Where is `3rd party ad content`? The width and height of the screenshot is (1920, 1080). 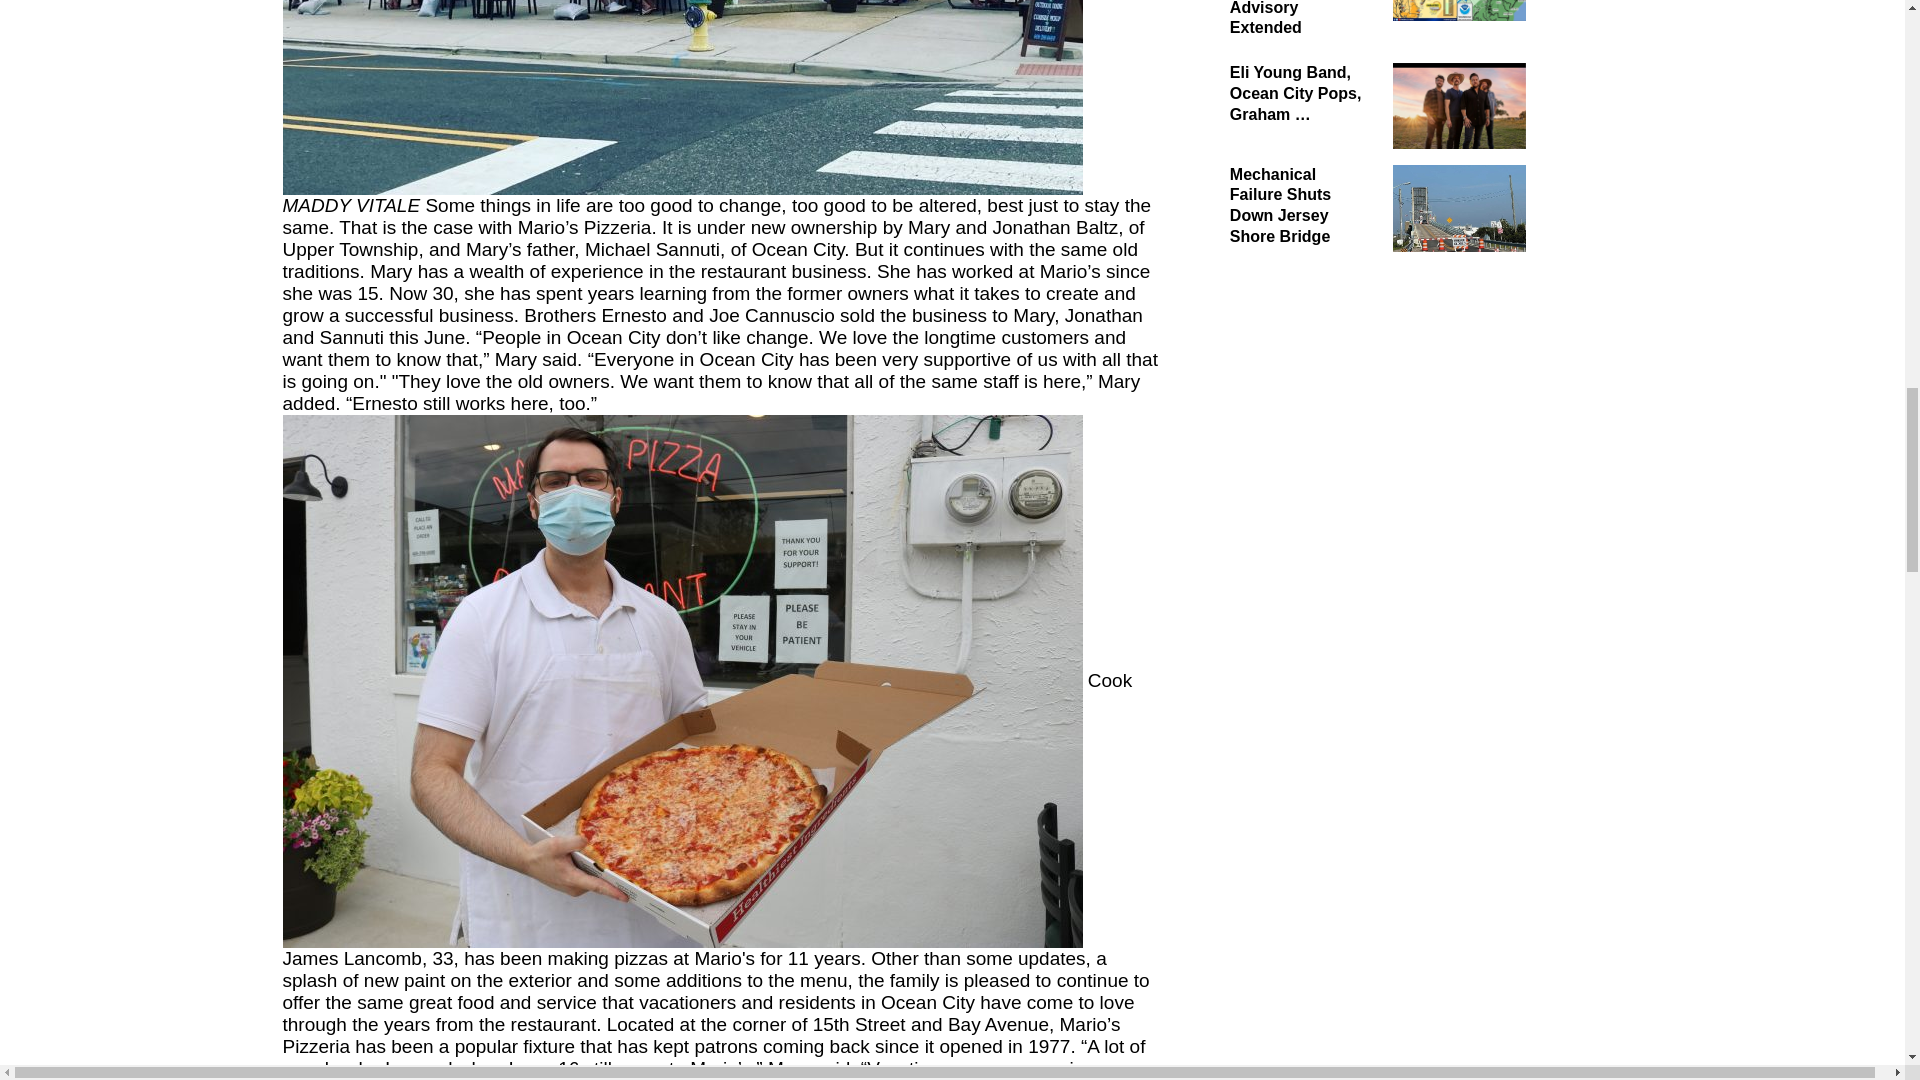
3rd party ad content is located at coordinates (1351, 396).